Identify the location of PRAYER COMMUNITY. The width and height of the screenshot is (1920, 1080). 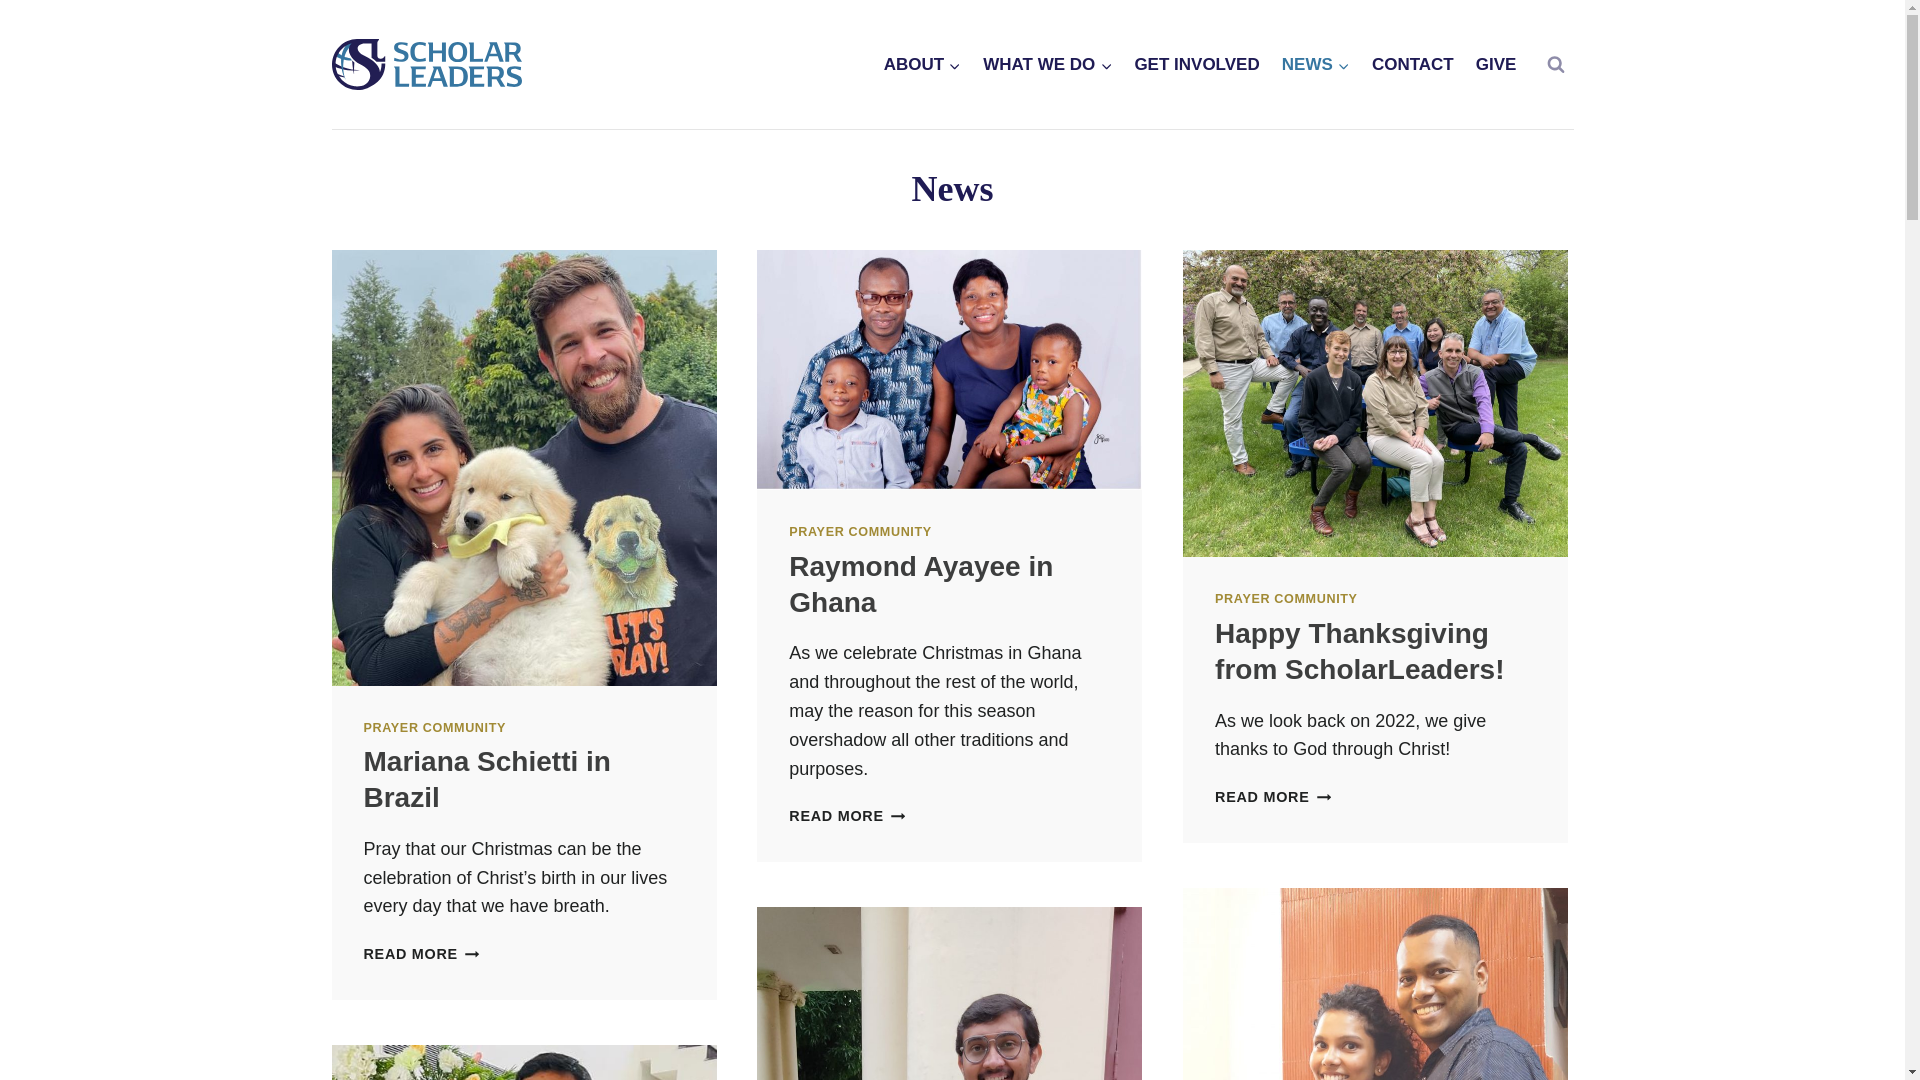
(1359, 650).